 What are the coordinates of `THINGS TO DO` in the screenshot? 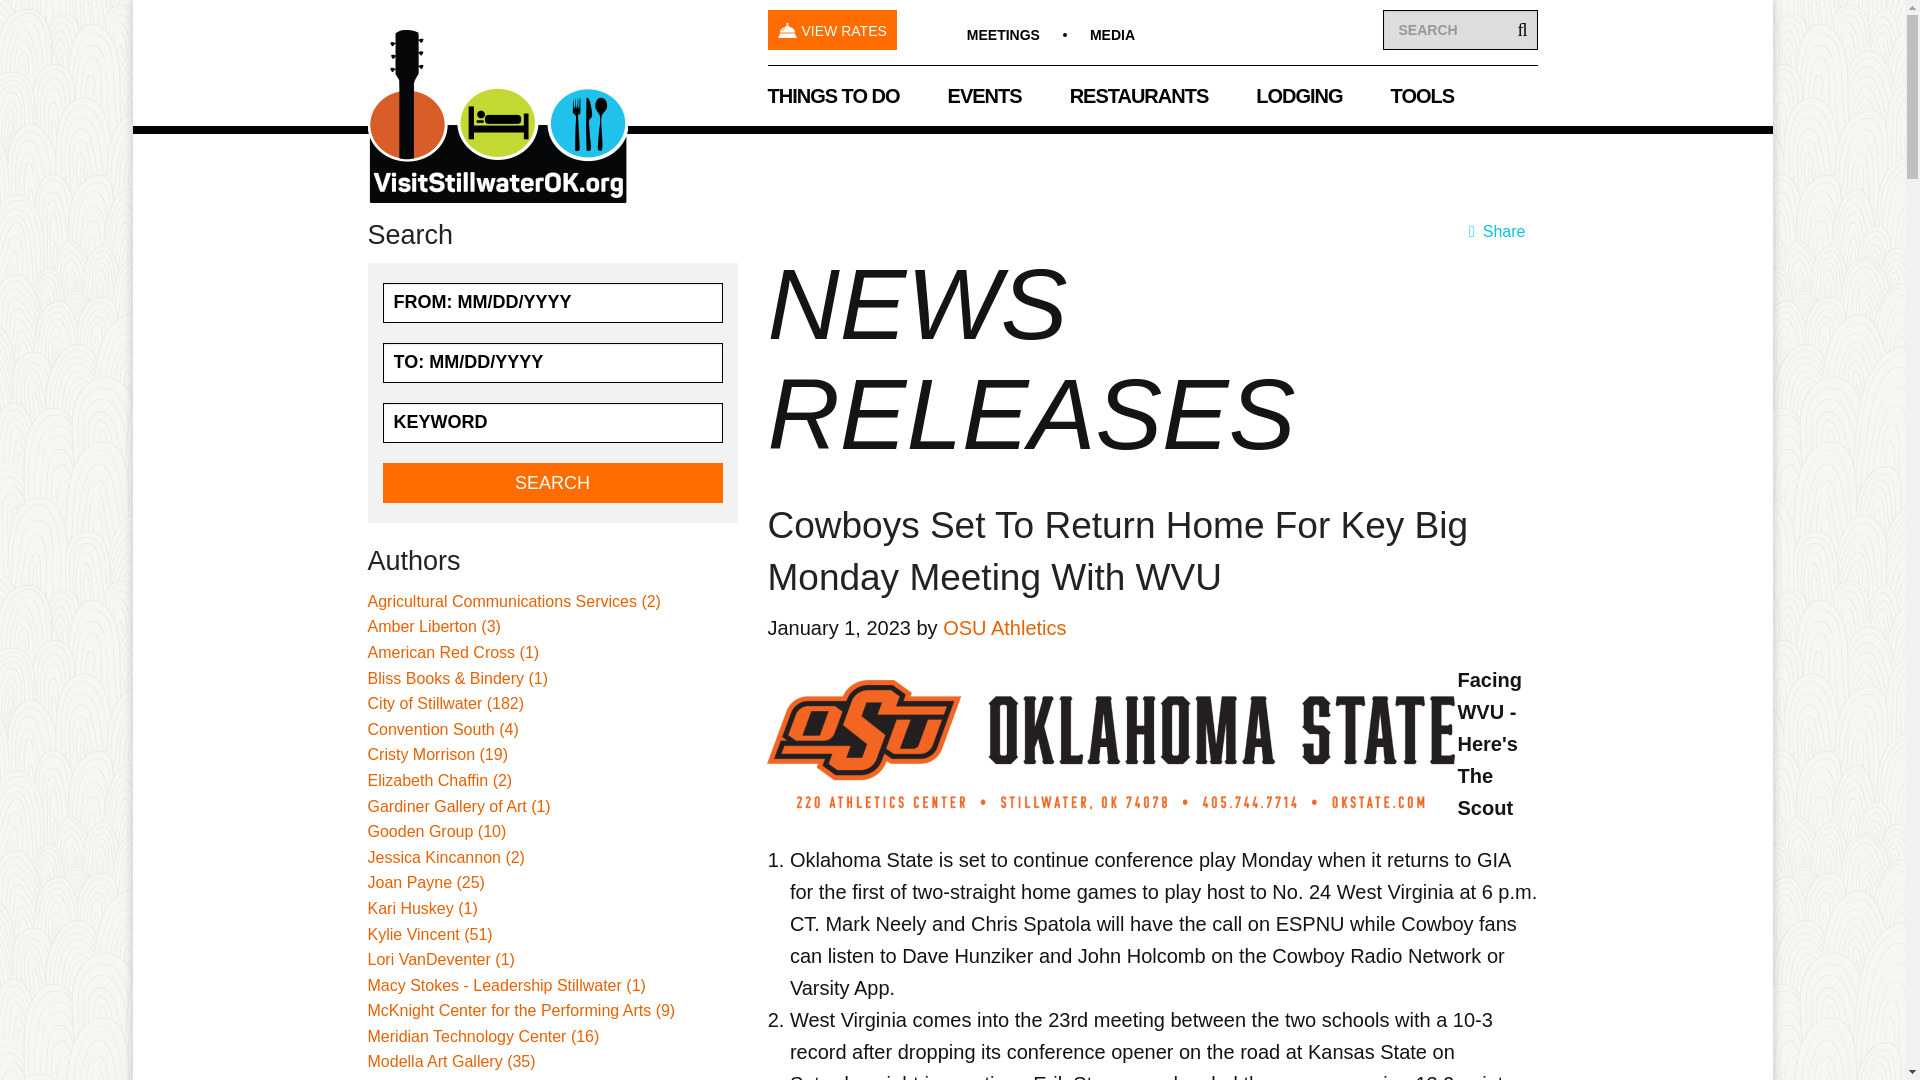 It's located at (834, 96).